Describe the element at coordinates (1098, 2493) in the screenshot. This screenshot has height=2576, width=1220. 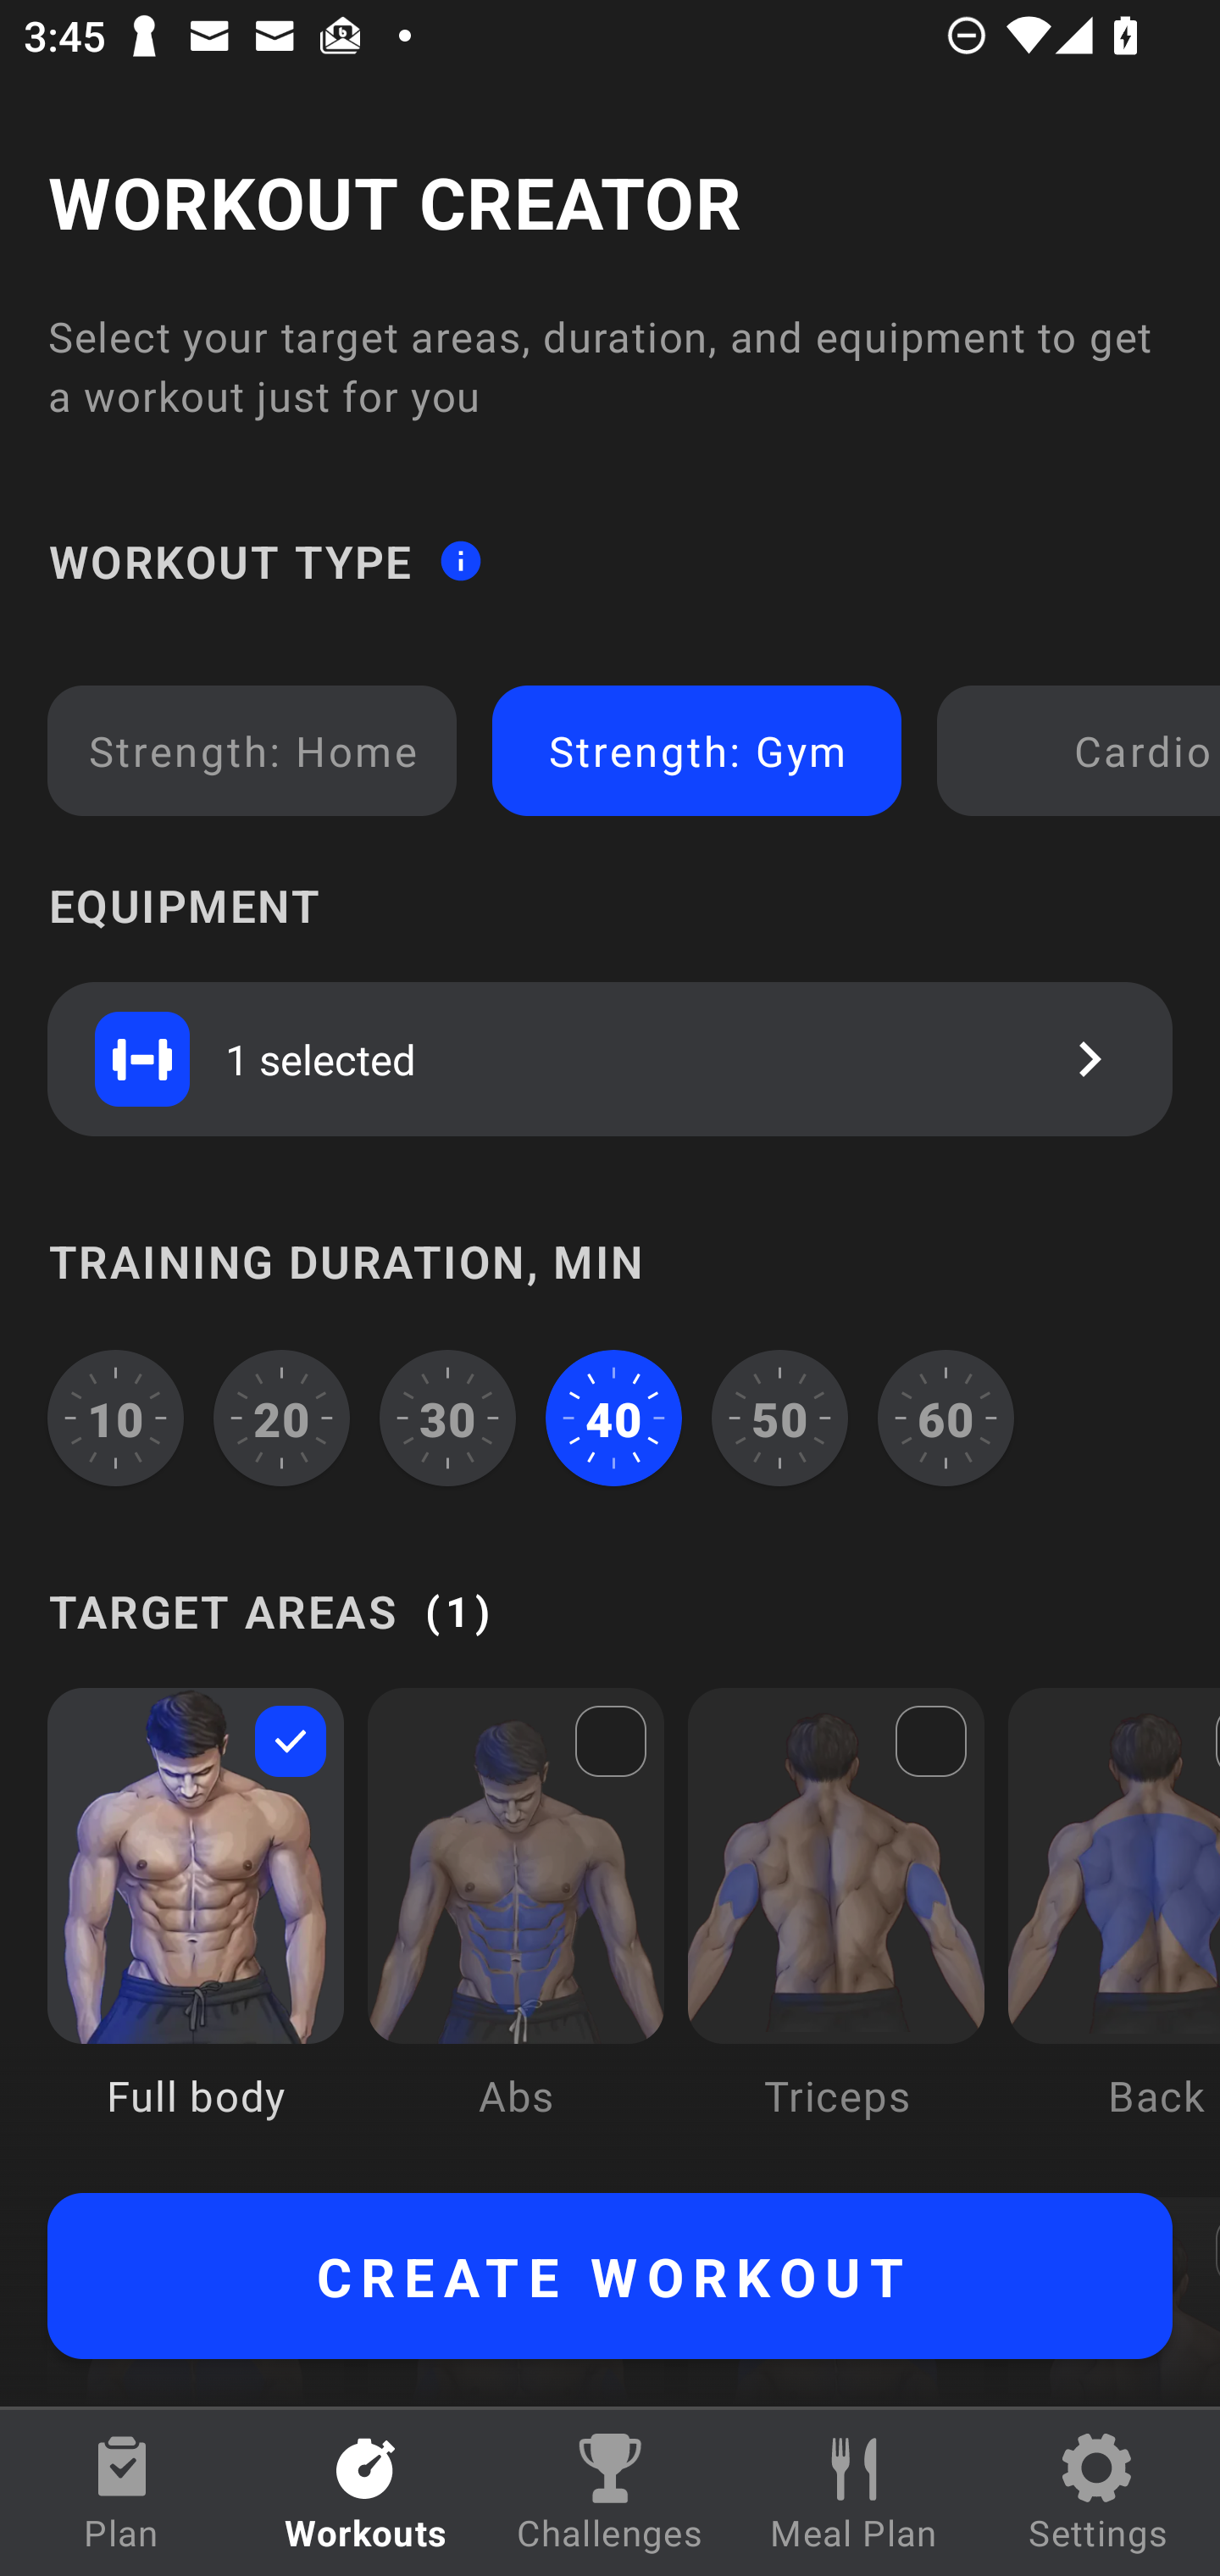
I see ` Settings ` at that location.